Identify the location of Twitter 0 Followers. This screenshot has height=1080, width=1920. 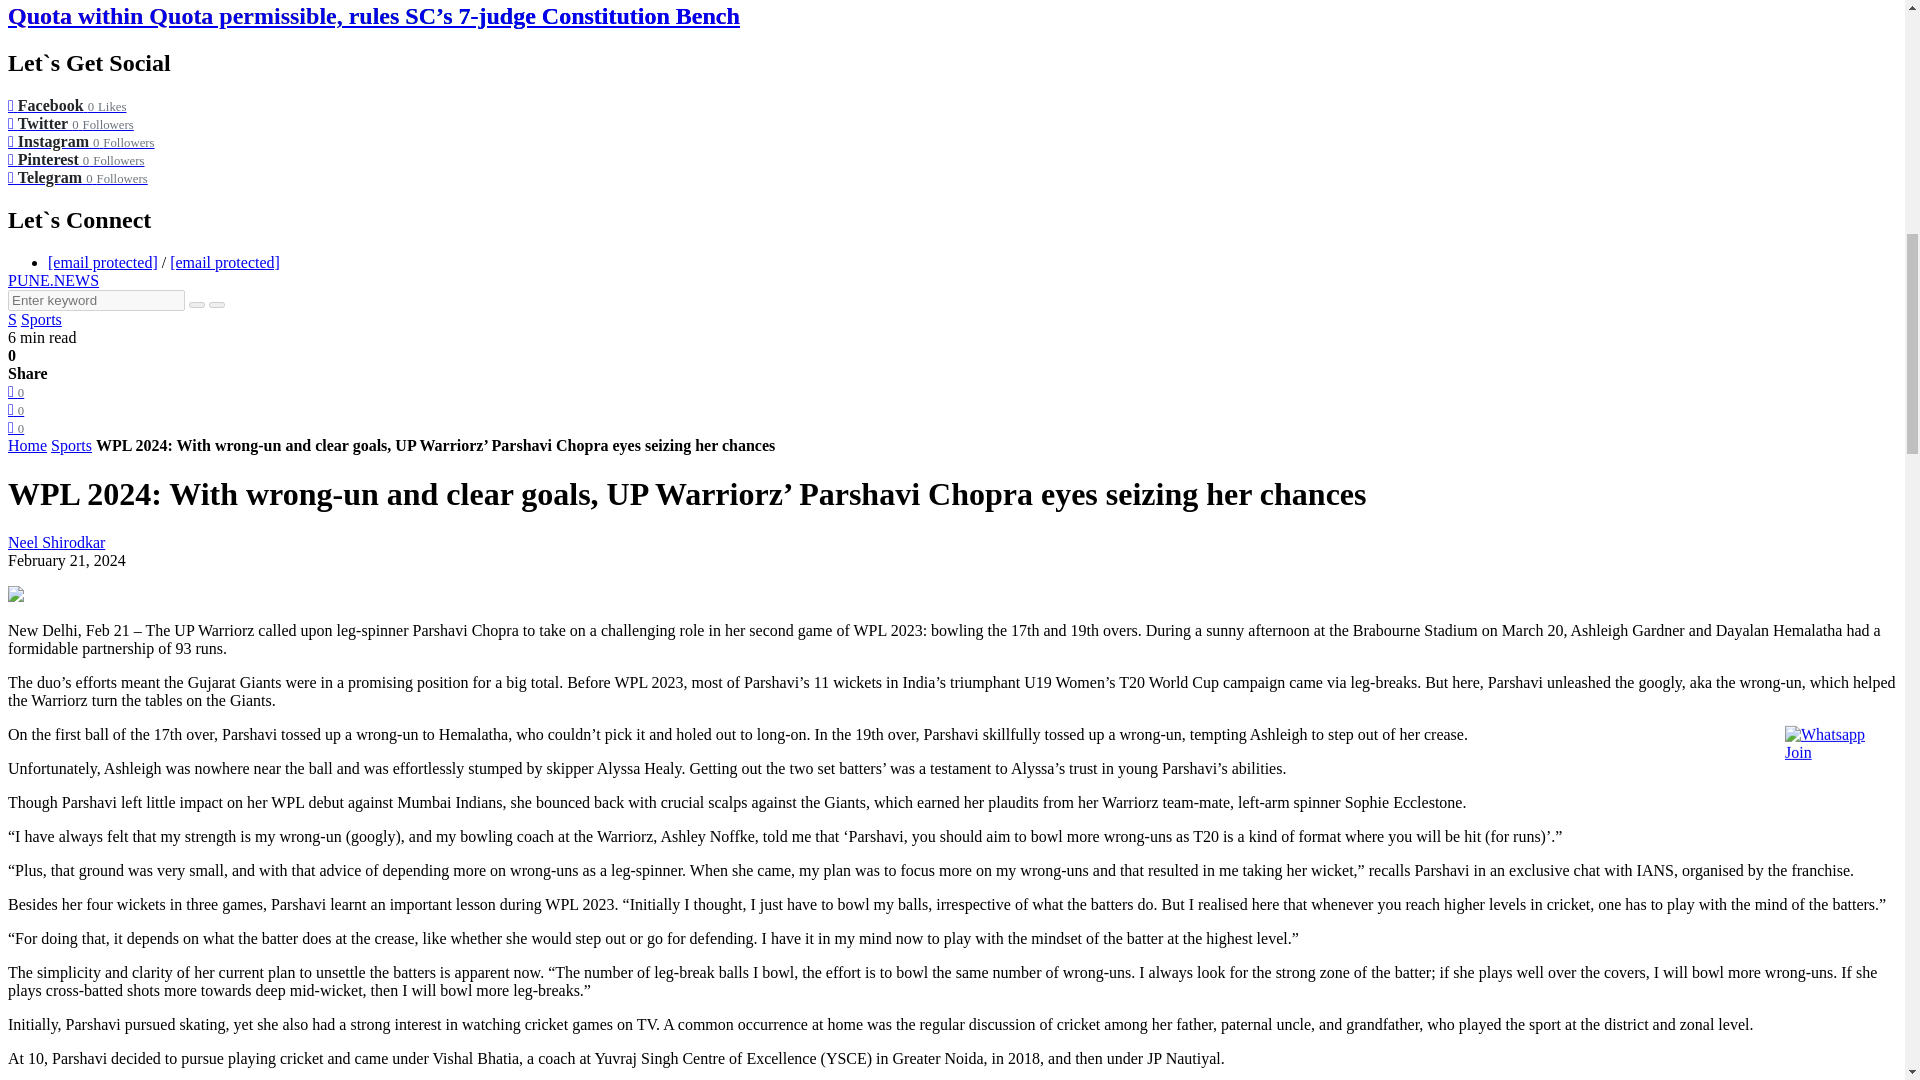
(70, 122).